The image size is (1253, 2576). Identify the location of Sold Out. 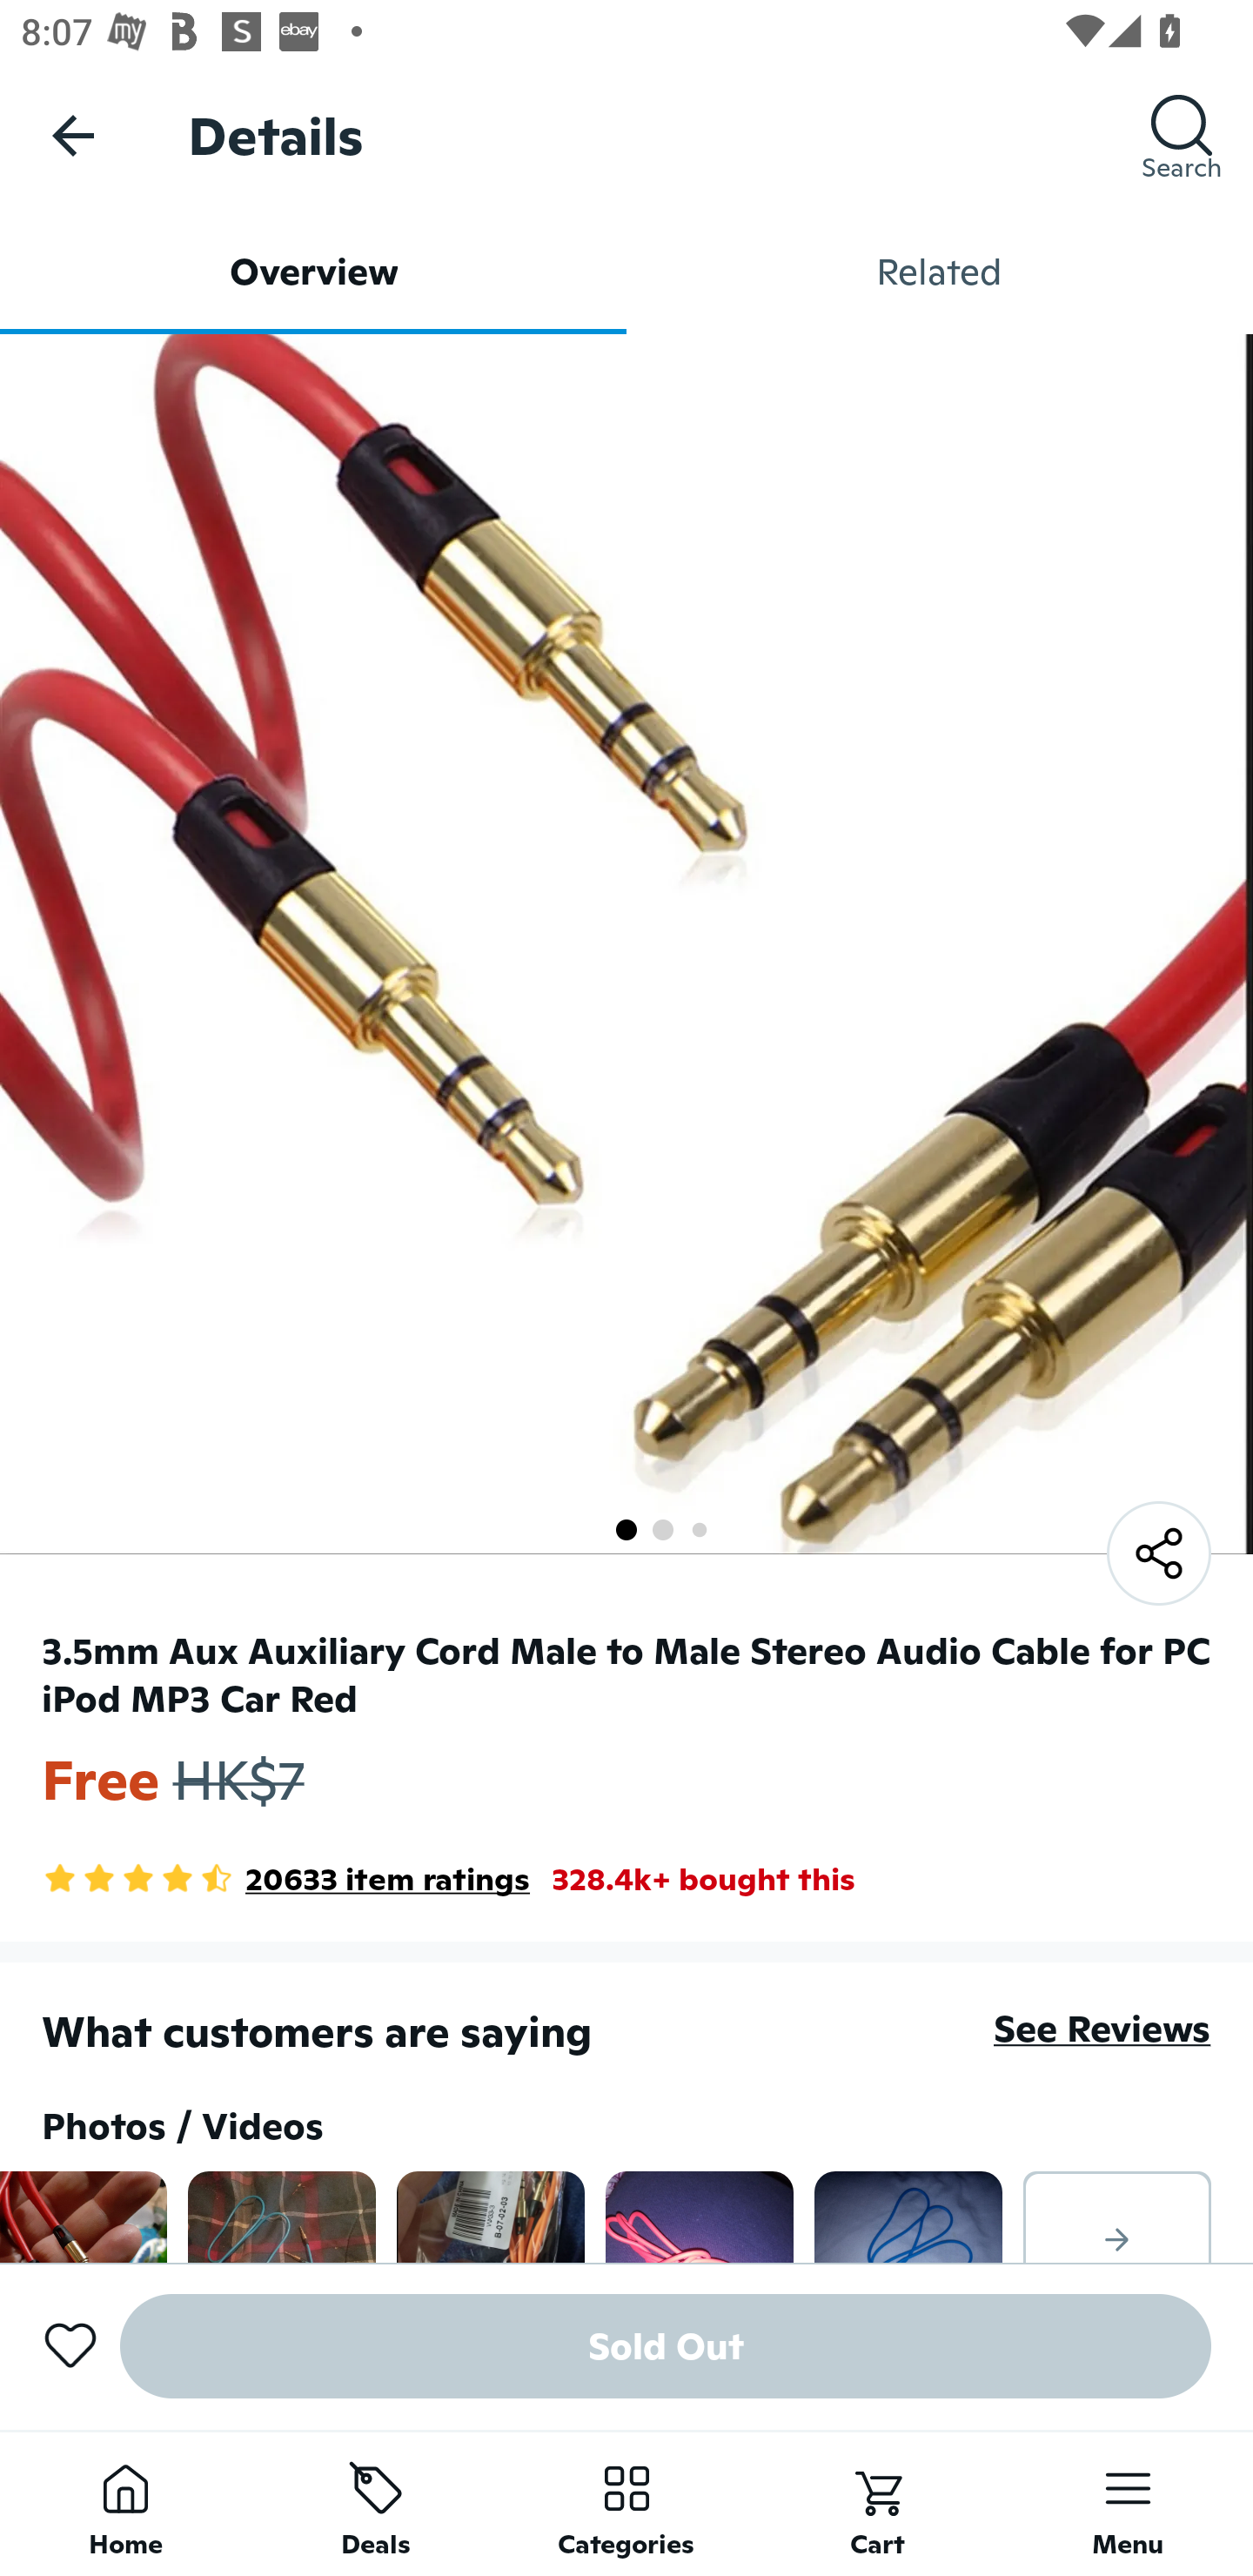
(666, 2346).